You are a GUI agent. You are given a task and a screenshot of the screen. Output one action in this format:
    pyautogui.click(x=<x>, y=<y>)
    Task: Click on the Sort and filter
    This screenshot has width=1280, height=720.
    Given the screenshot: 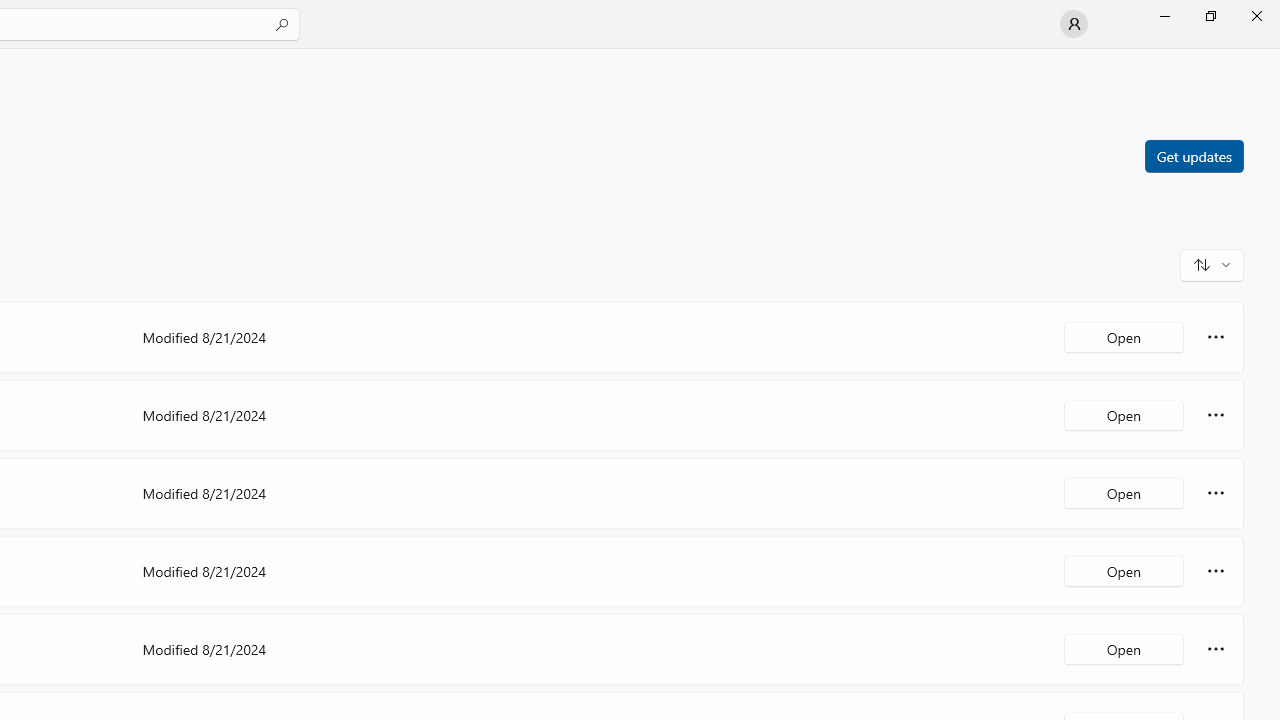 What is the action you would take?
    pyautogui.click(x=1212, y=264)
    